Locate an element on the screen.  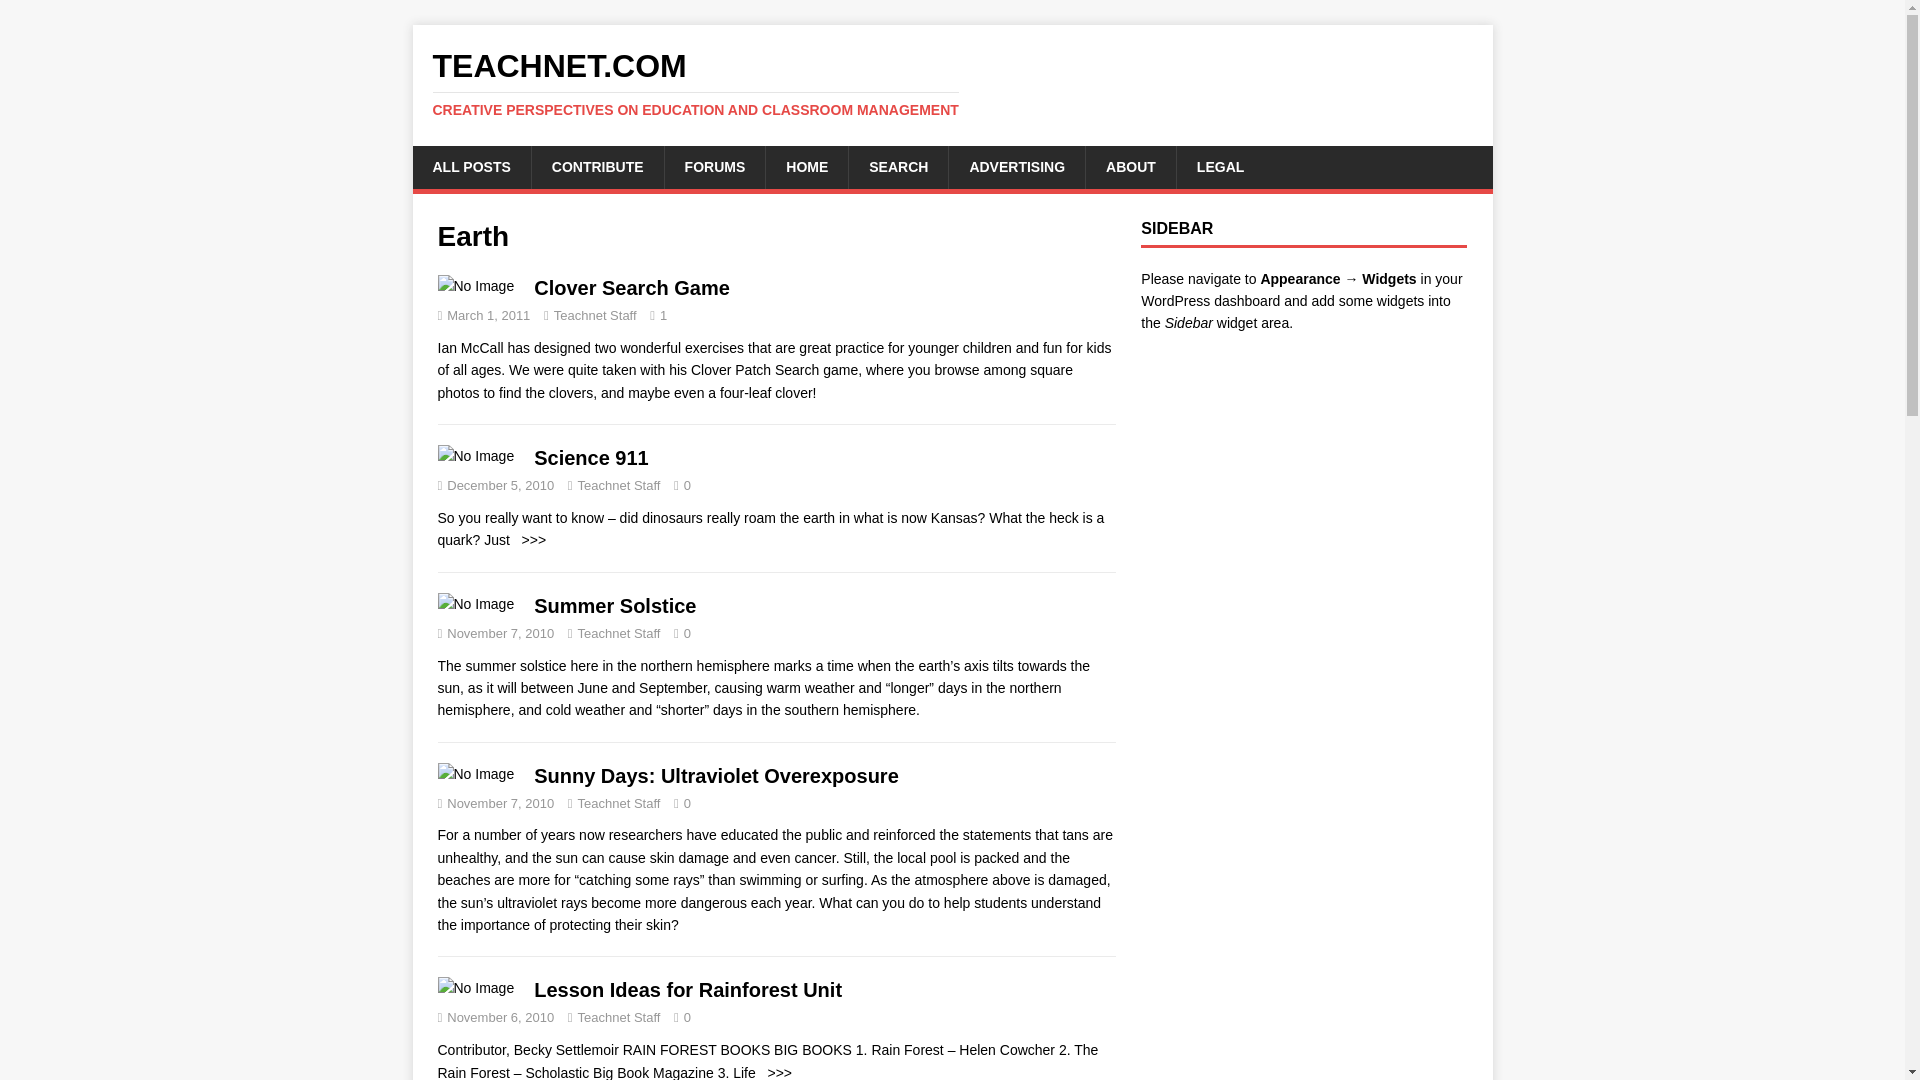
Teachnet.com is located at coordinates (952, 83).